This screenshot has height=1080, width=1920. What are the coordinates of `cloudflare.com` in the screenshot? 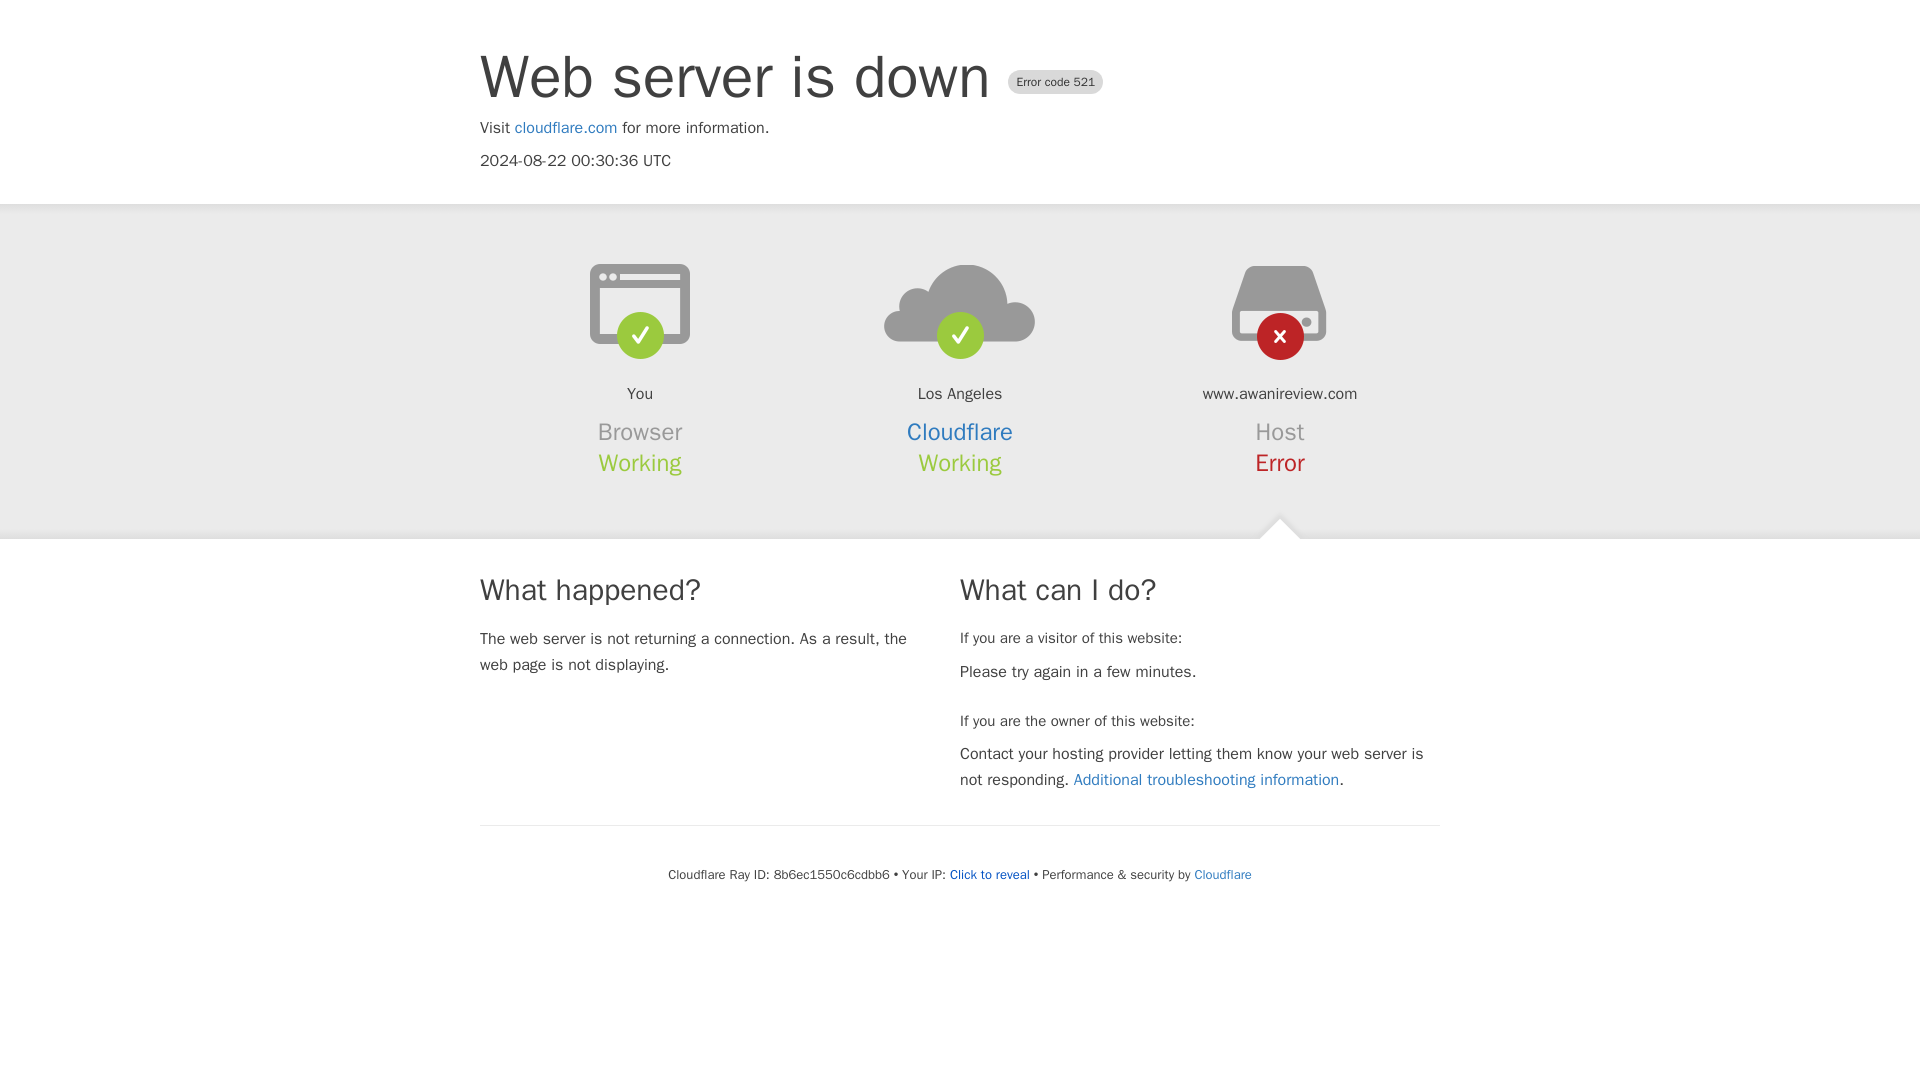 It's located at (566, 128).